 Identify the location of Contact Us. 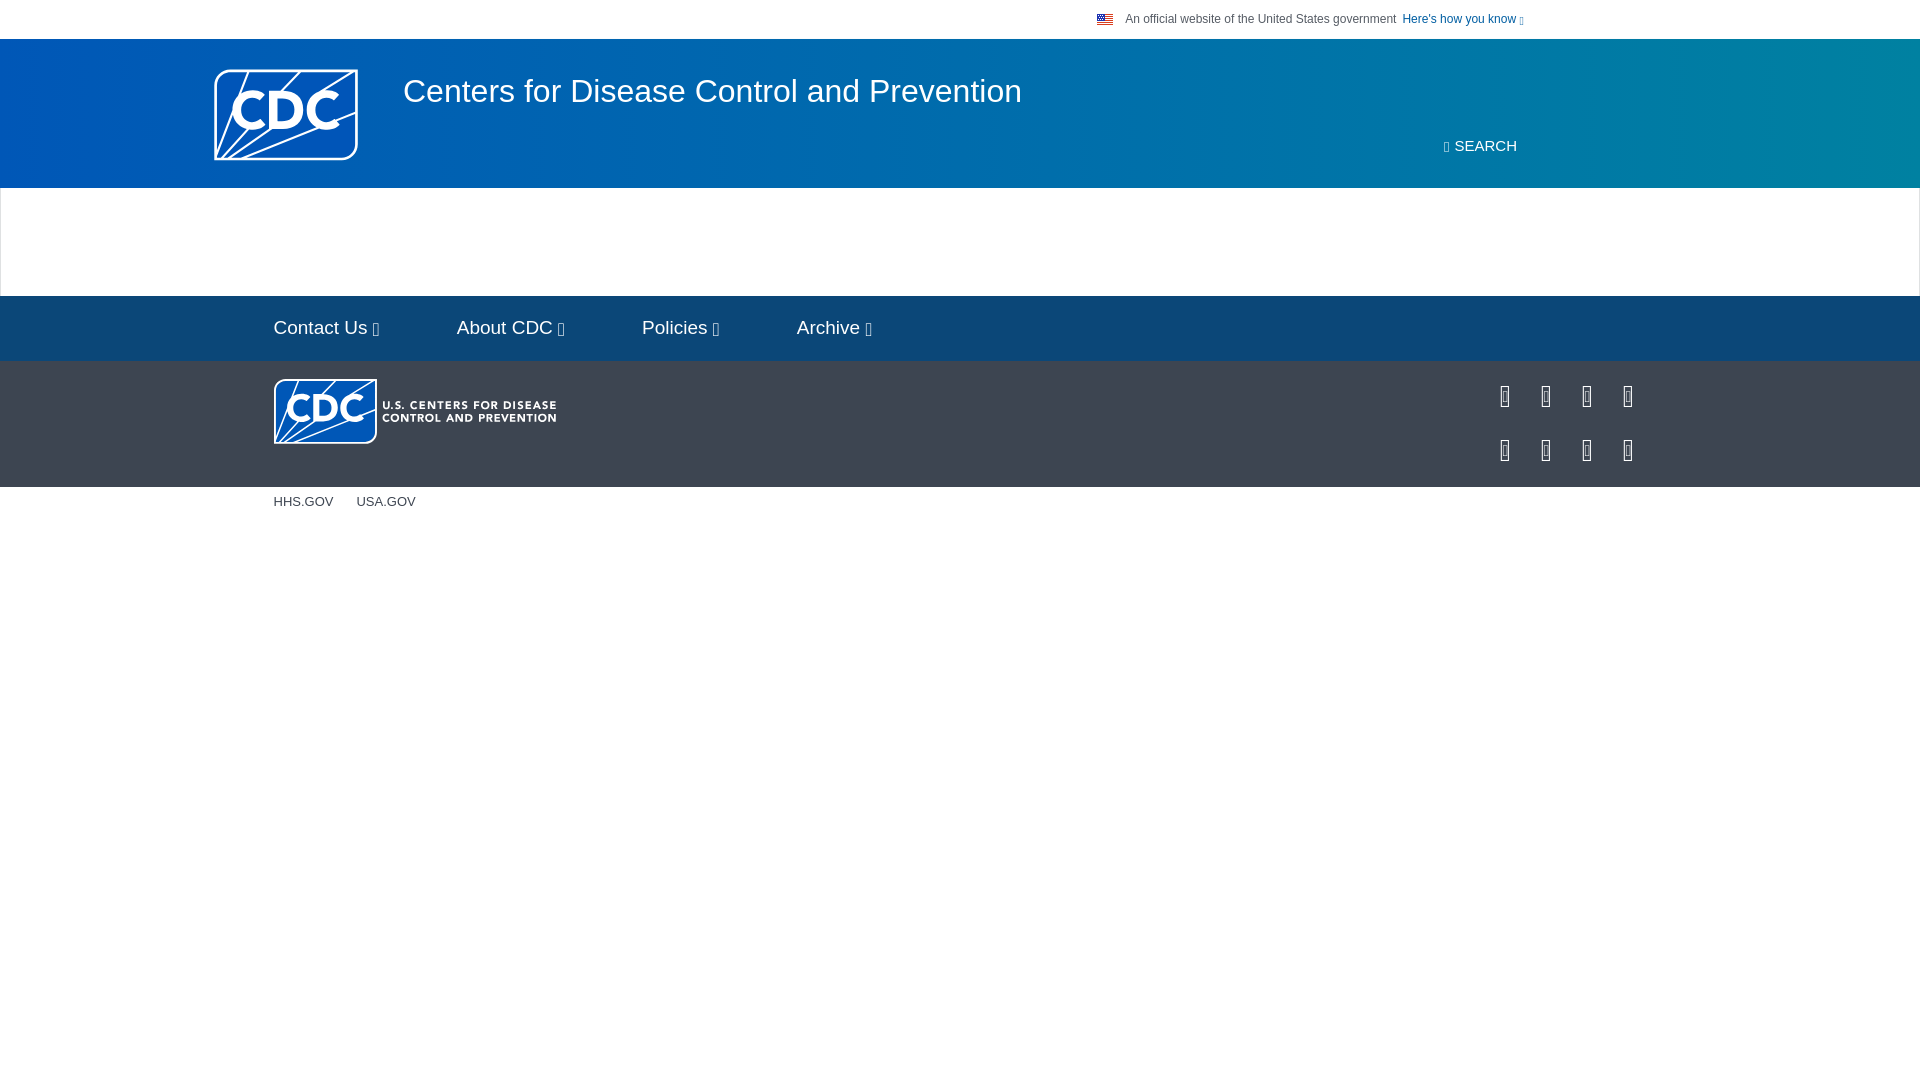
(326, 328).